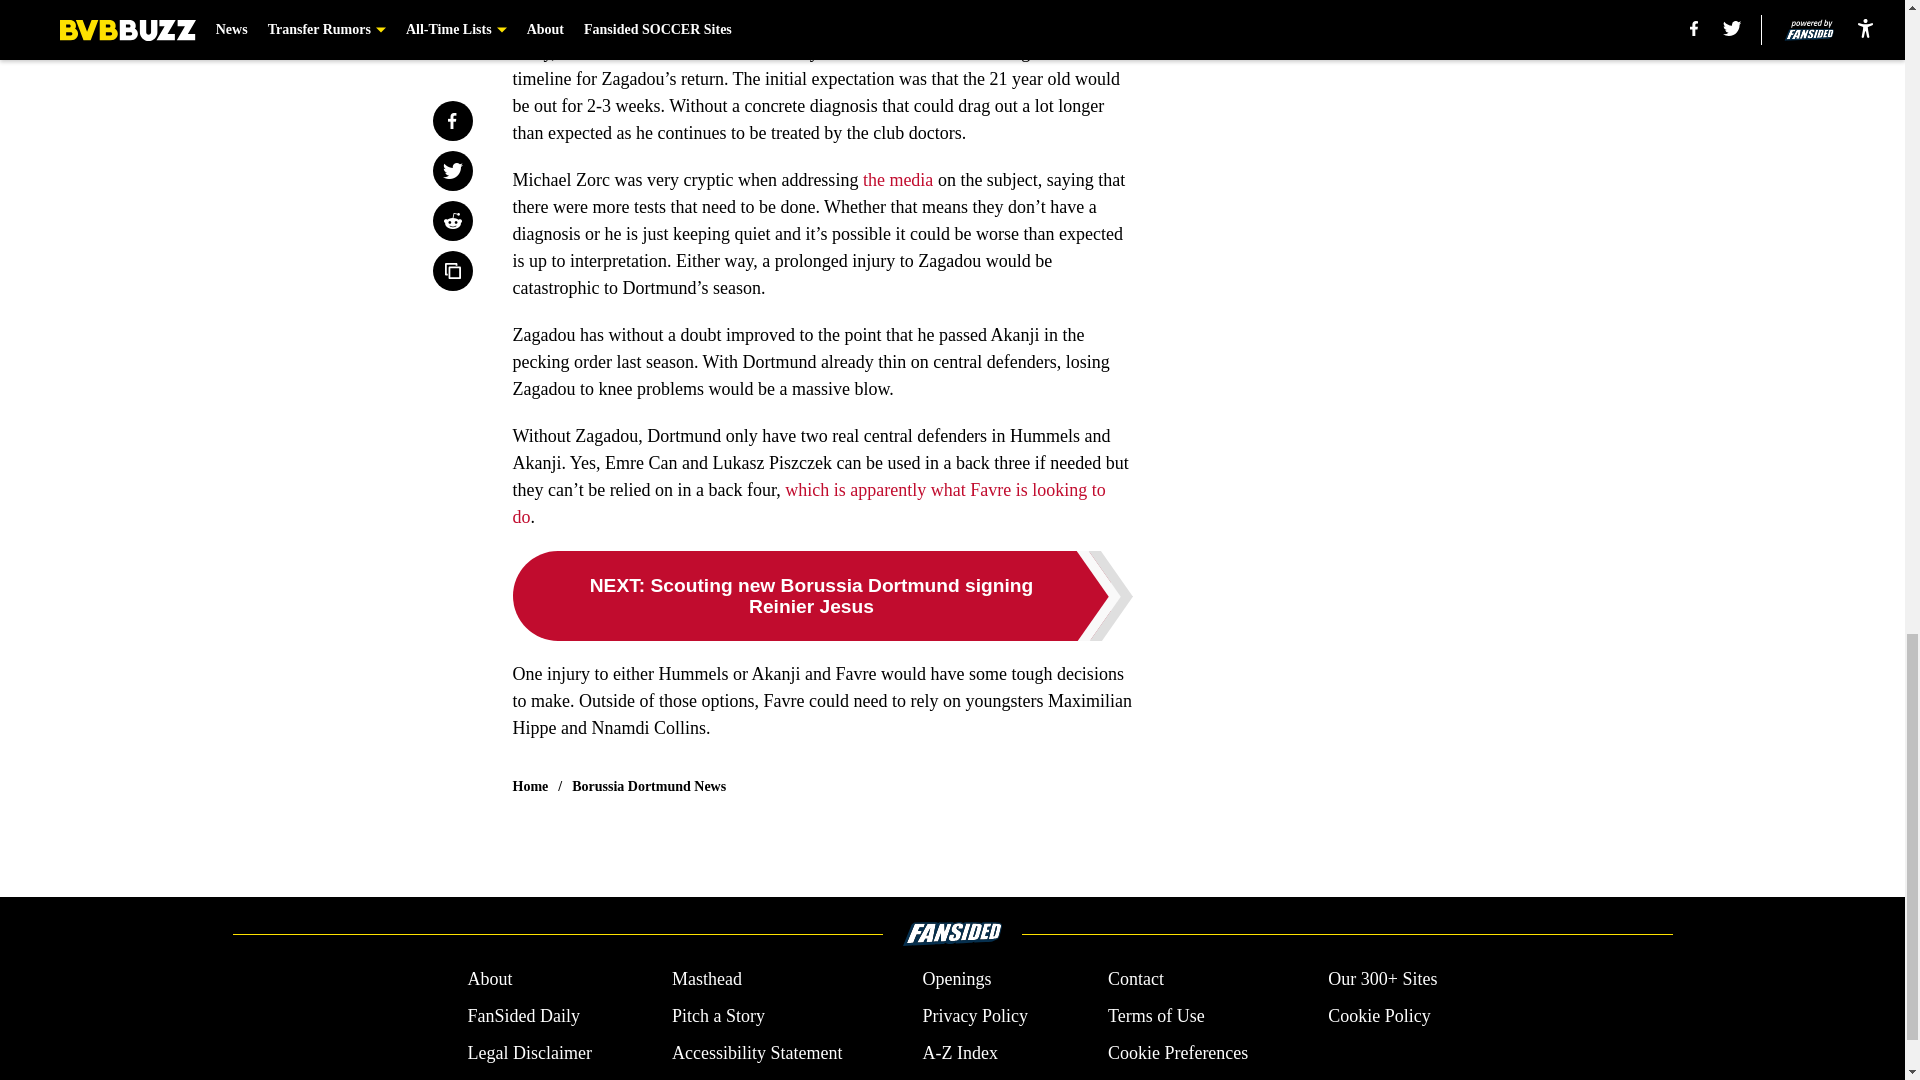 This screenshot has height=1080, width=1920. I want to click on Accessibility Statement, so click(757, 1054).